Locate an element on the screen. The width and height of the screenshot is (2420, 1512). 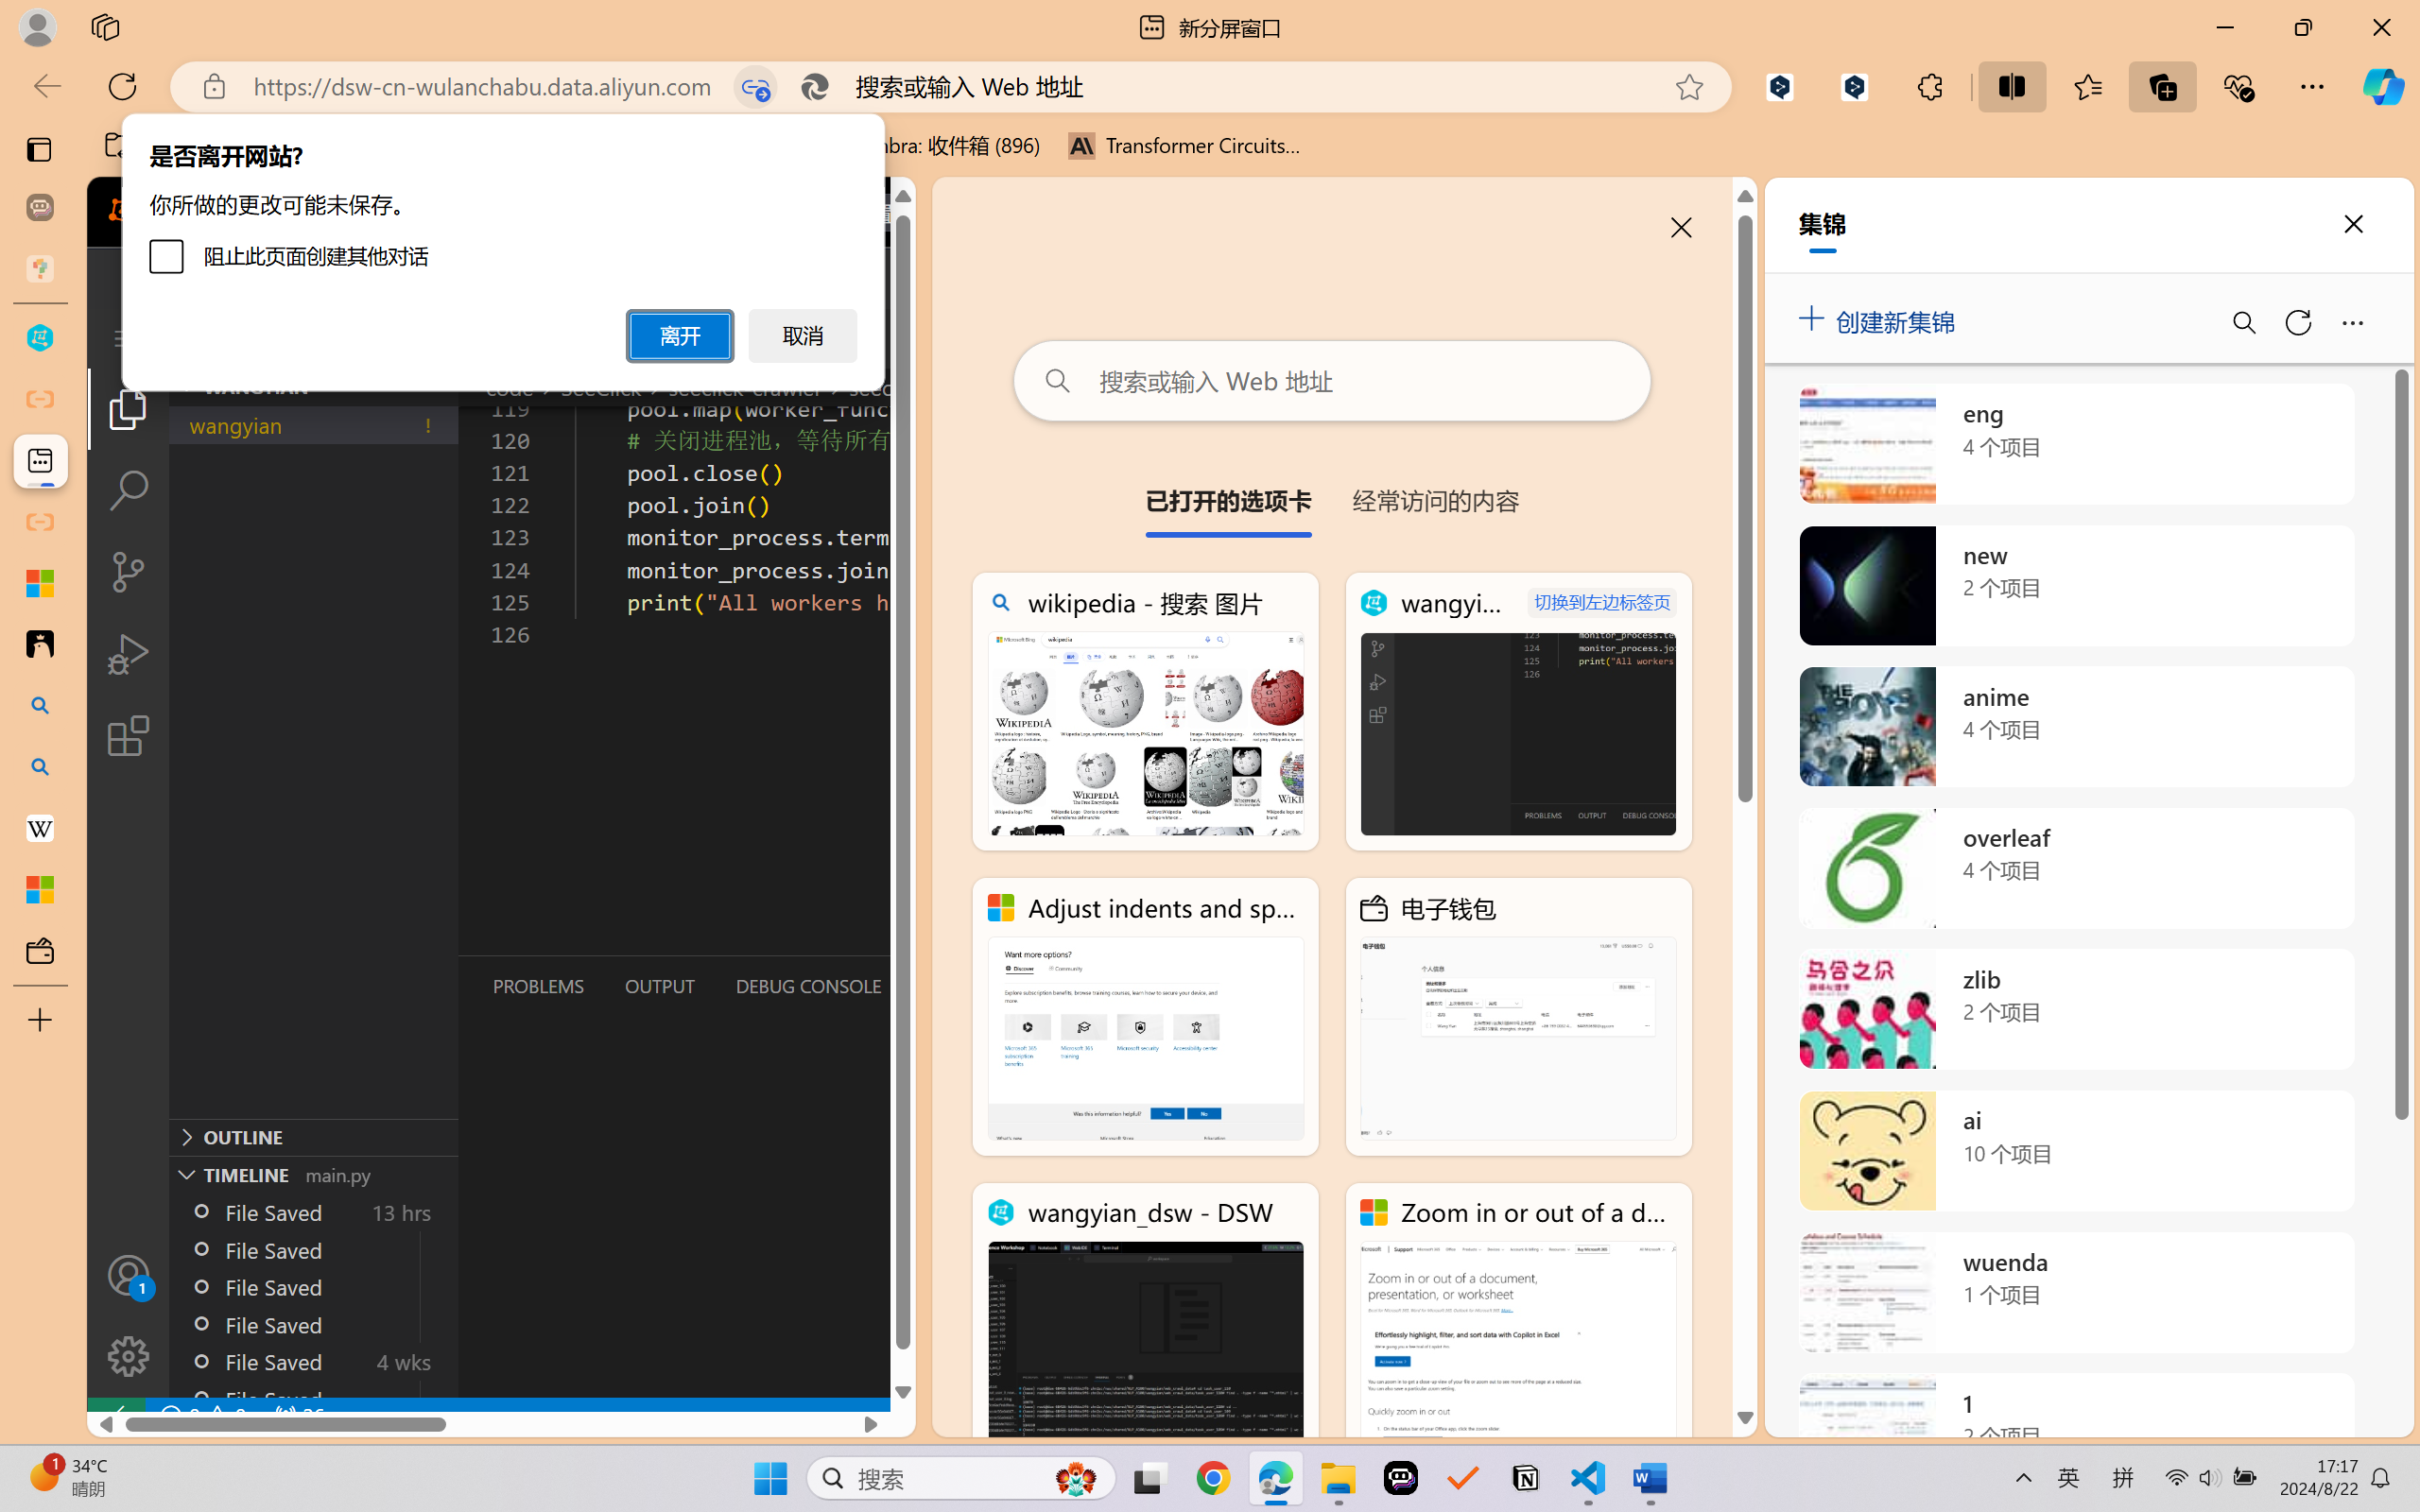
Copilot (Ctrl+Shift+.) is located at coordinates (2383, 86).